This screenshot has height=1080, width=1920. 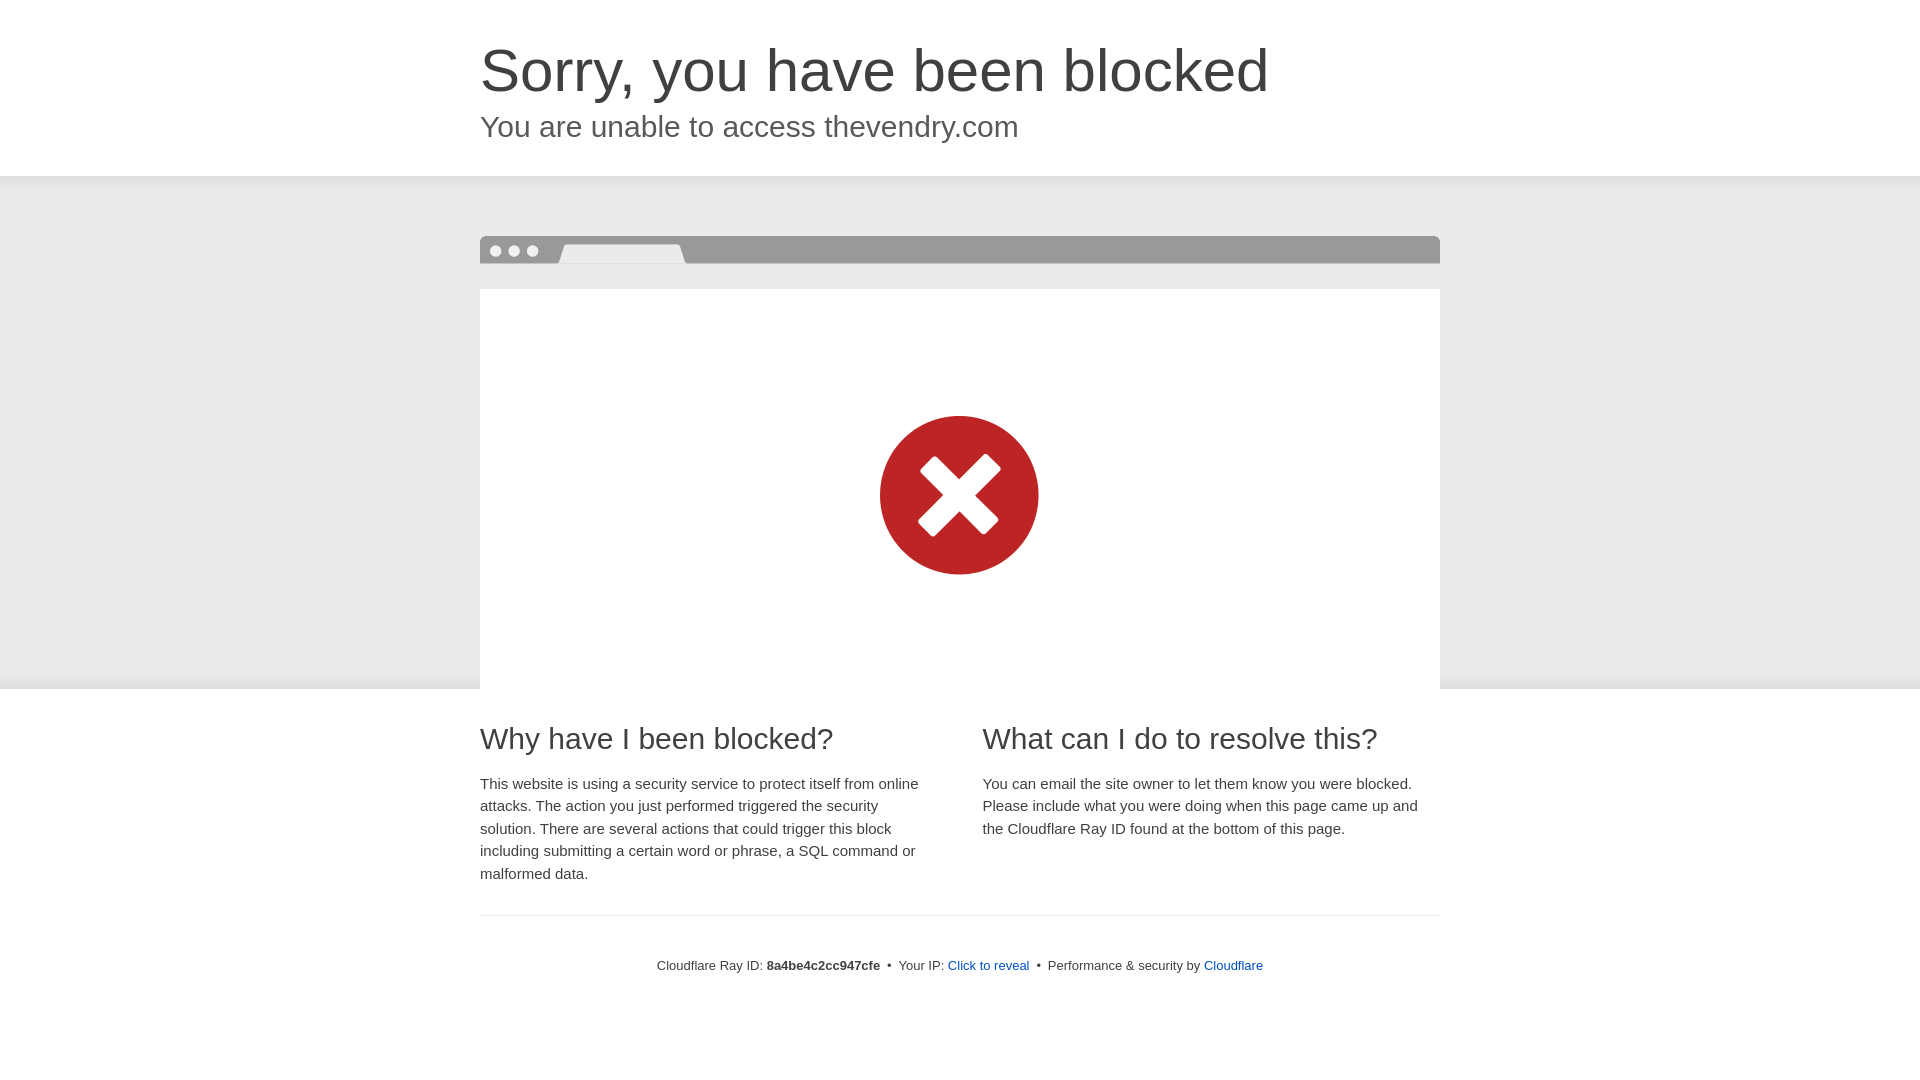 I want to click on Click to reveal, so click(x=988, y=966).